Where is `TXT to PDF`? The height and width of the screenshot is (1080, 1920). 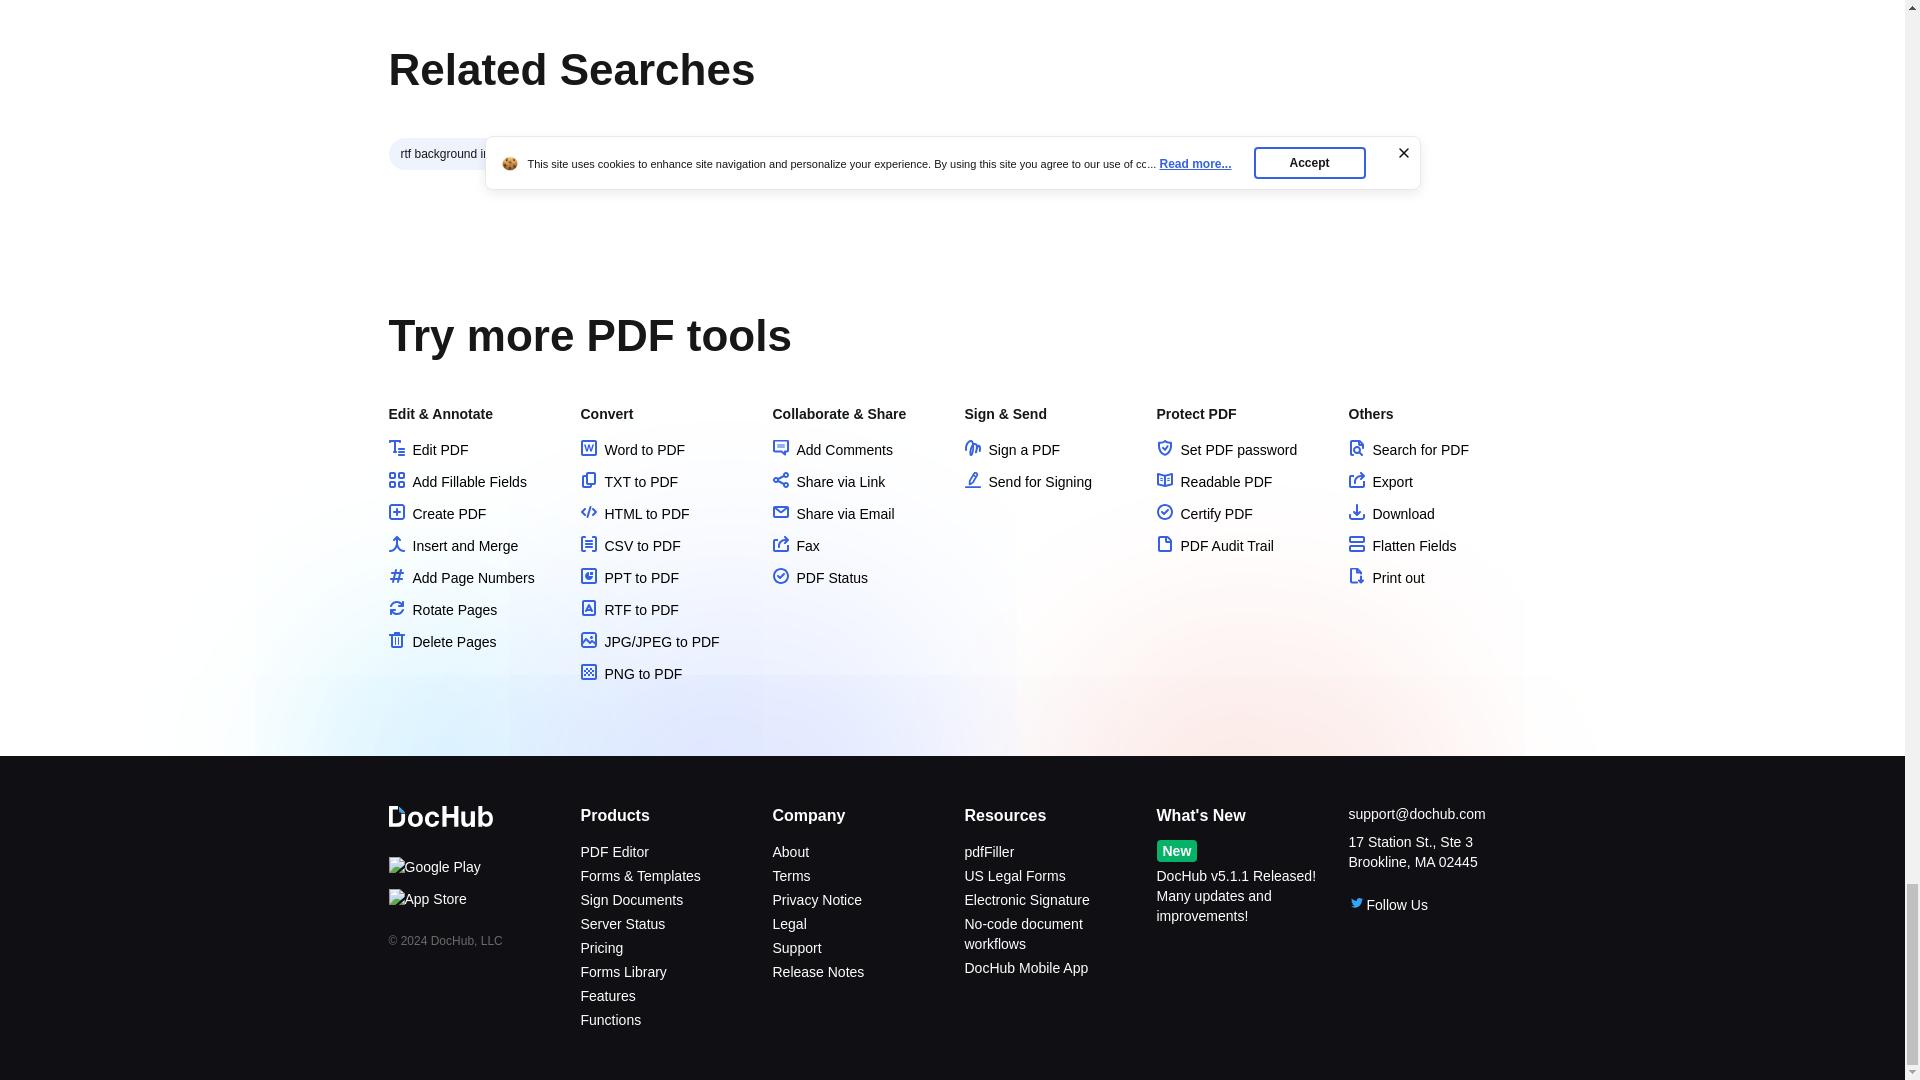 TXT to PDF is located at coordinates (628, 482).